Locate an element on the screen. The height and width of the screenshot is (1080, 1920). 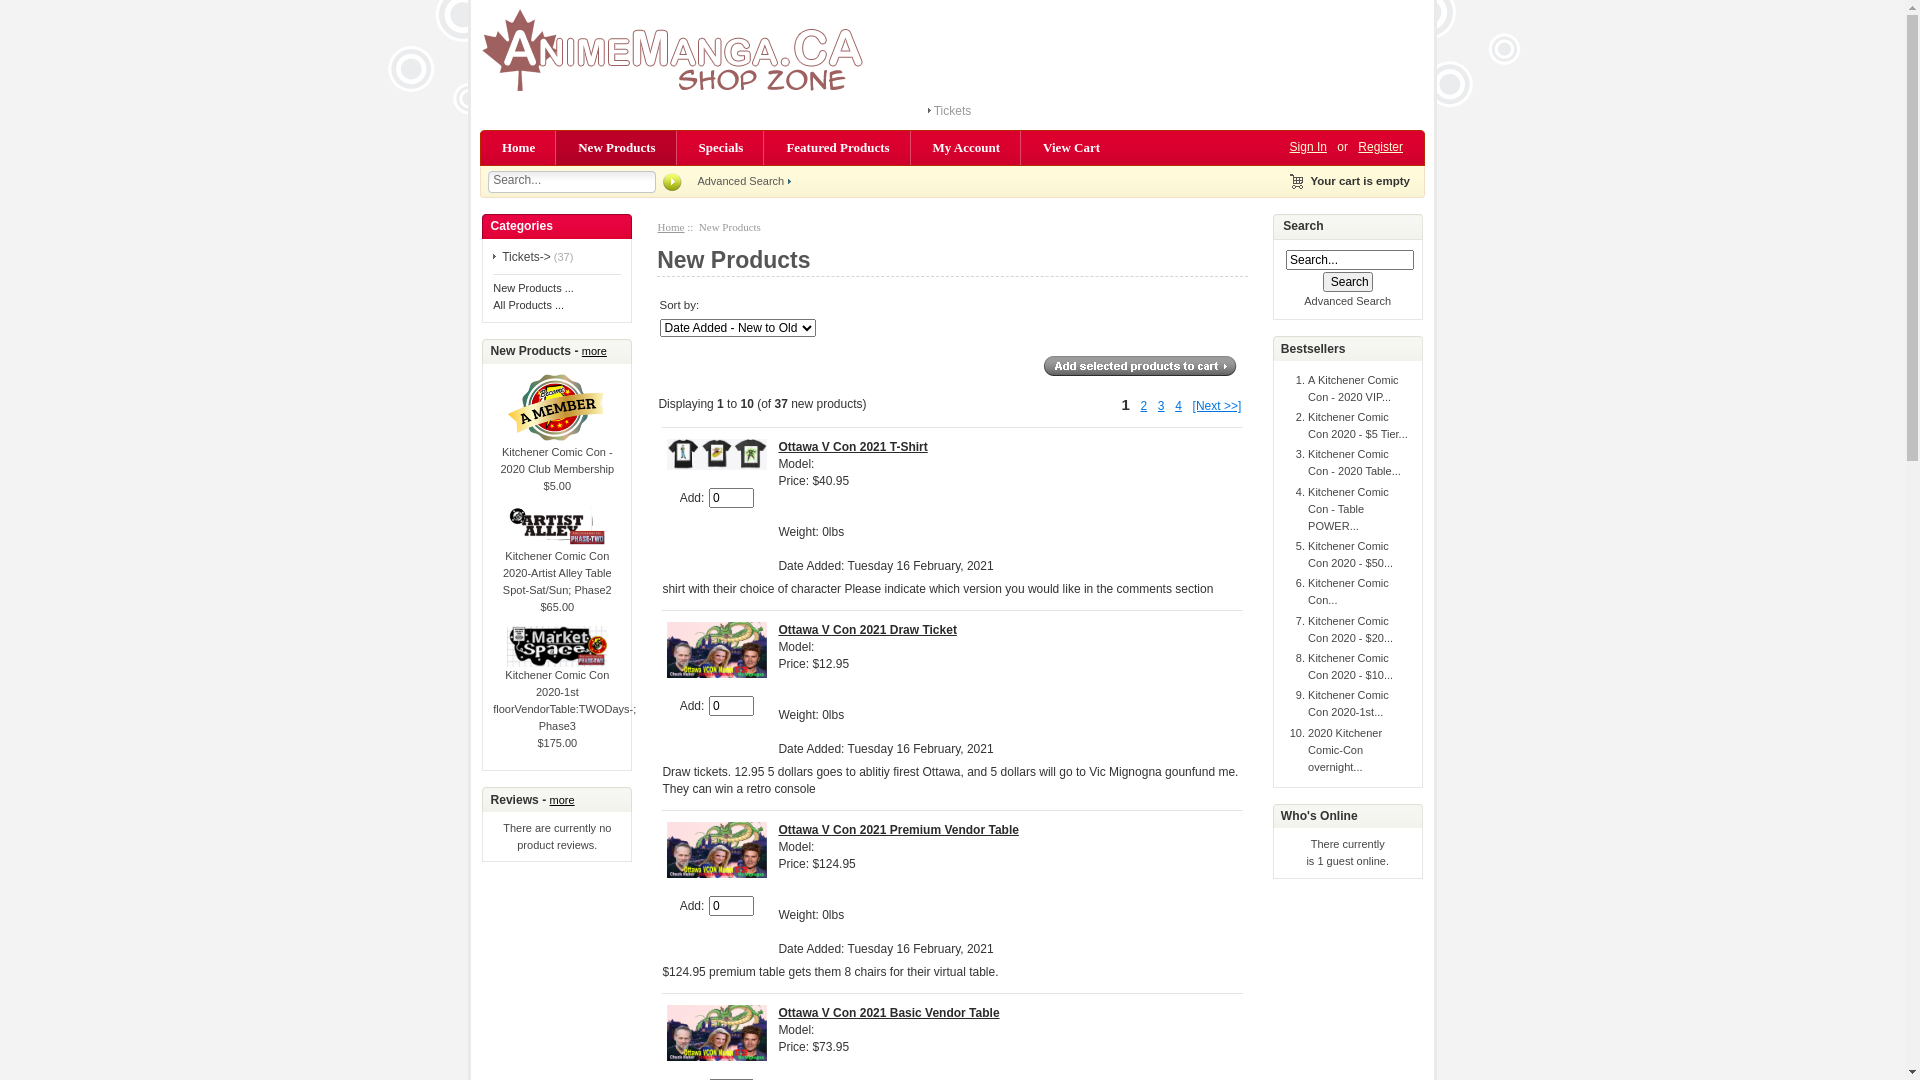
Advanced Search is located at coordinates (744, 180).